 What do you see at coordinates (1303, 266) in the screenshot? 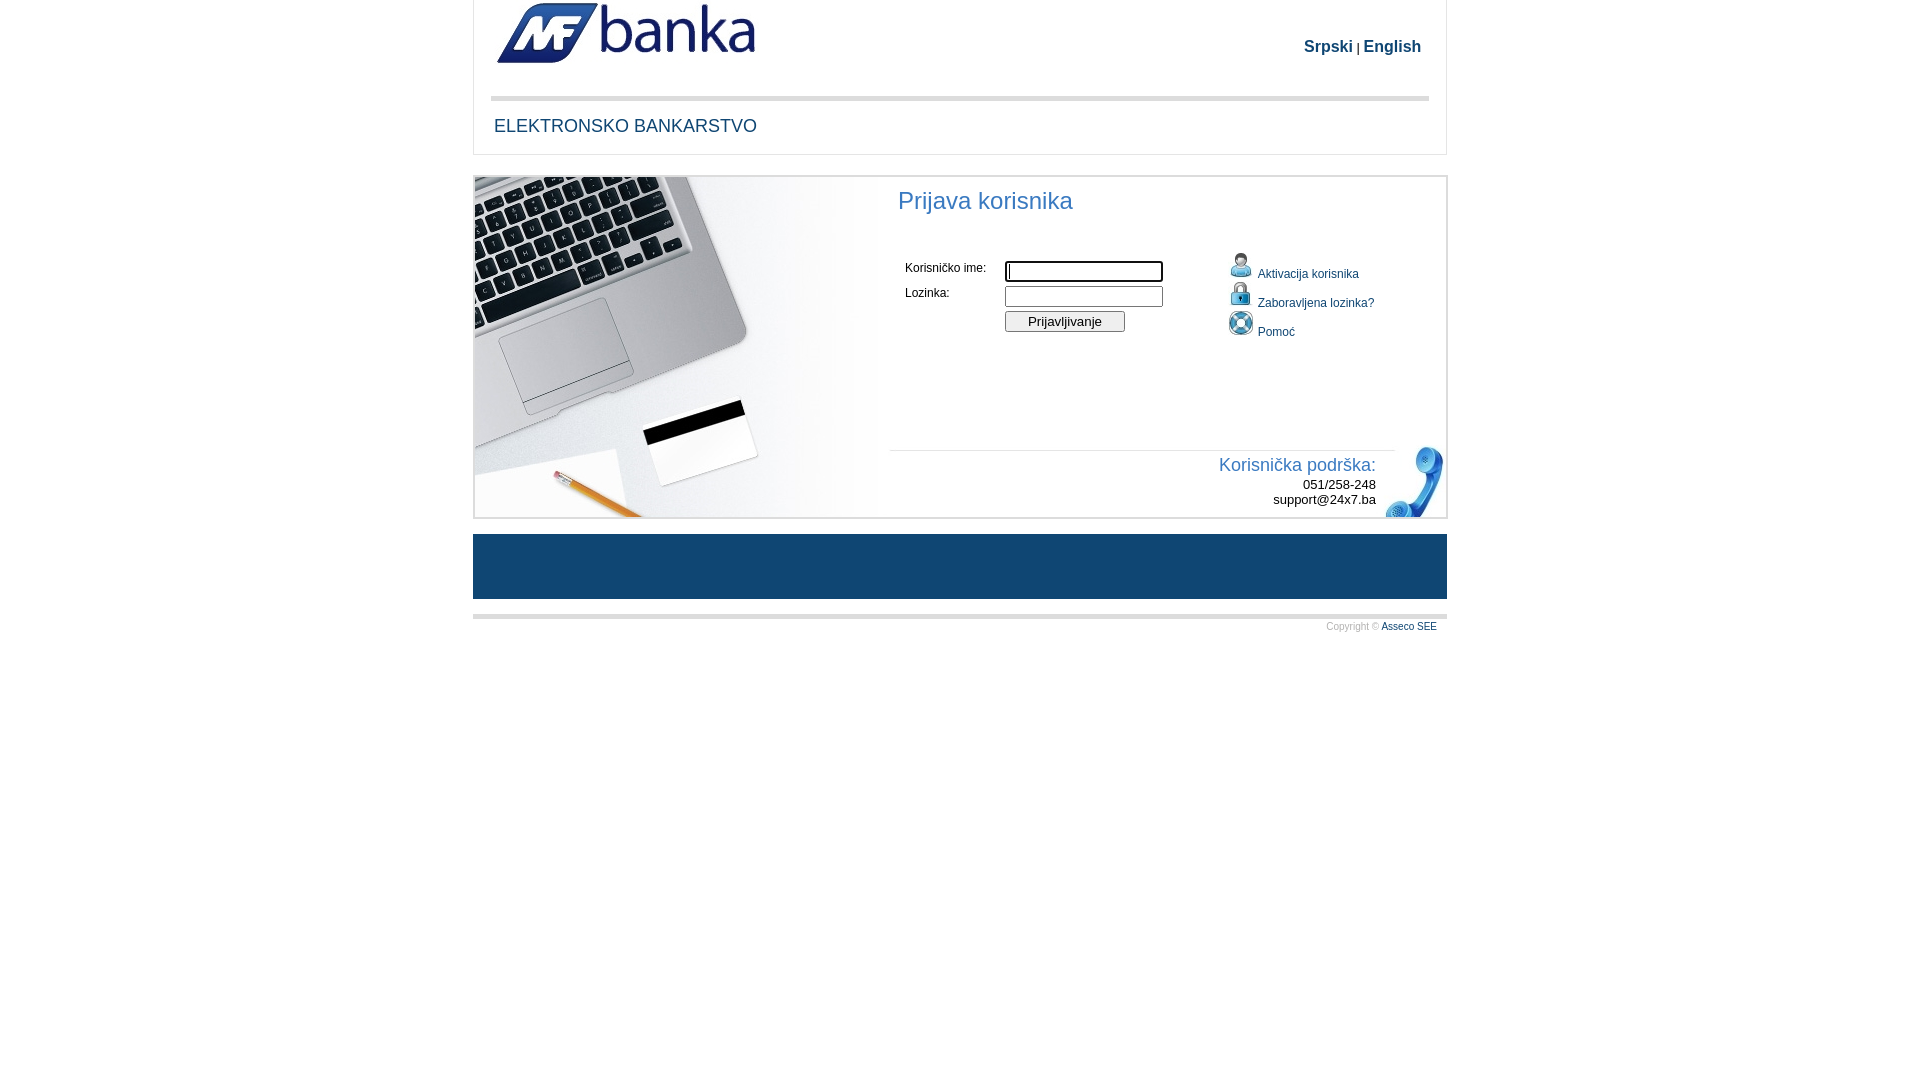
I see `Aktivacija korisnika` at bounding box center [1303, 266].